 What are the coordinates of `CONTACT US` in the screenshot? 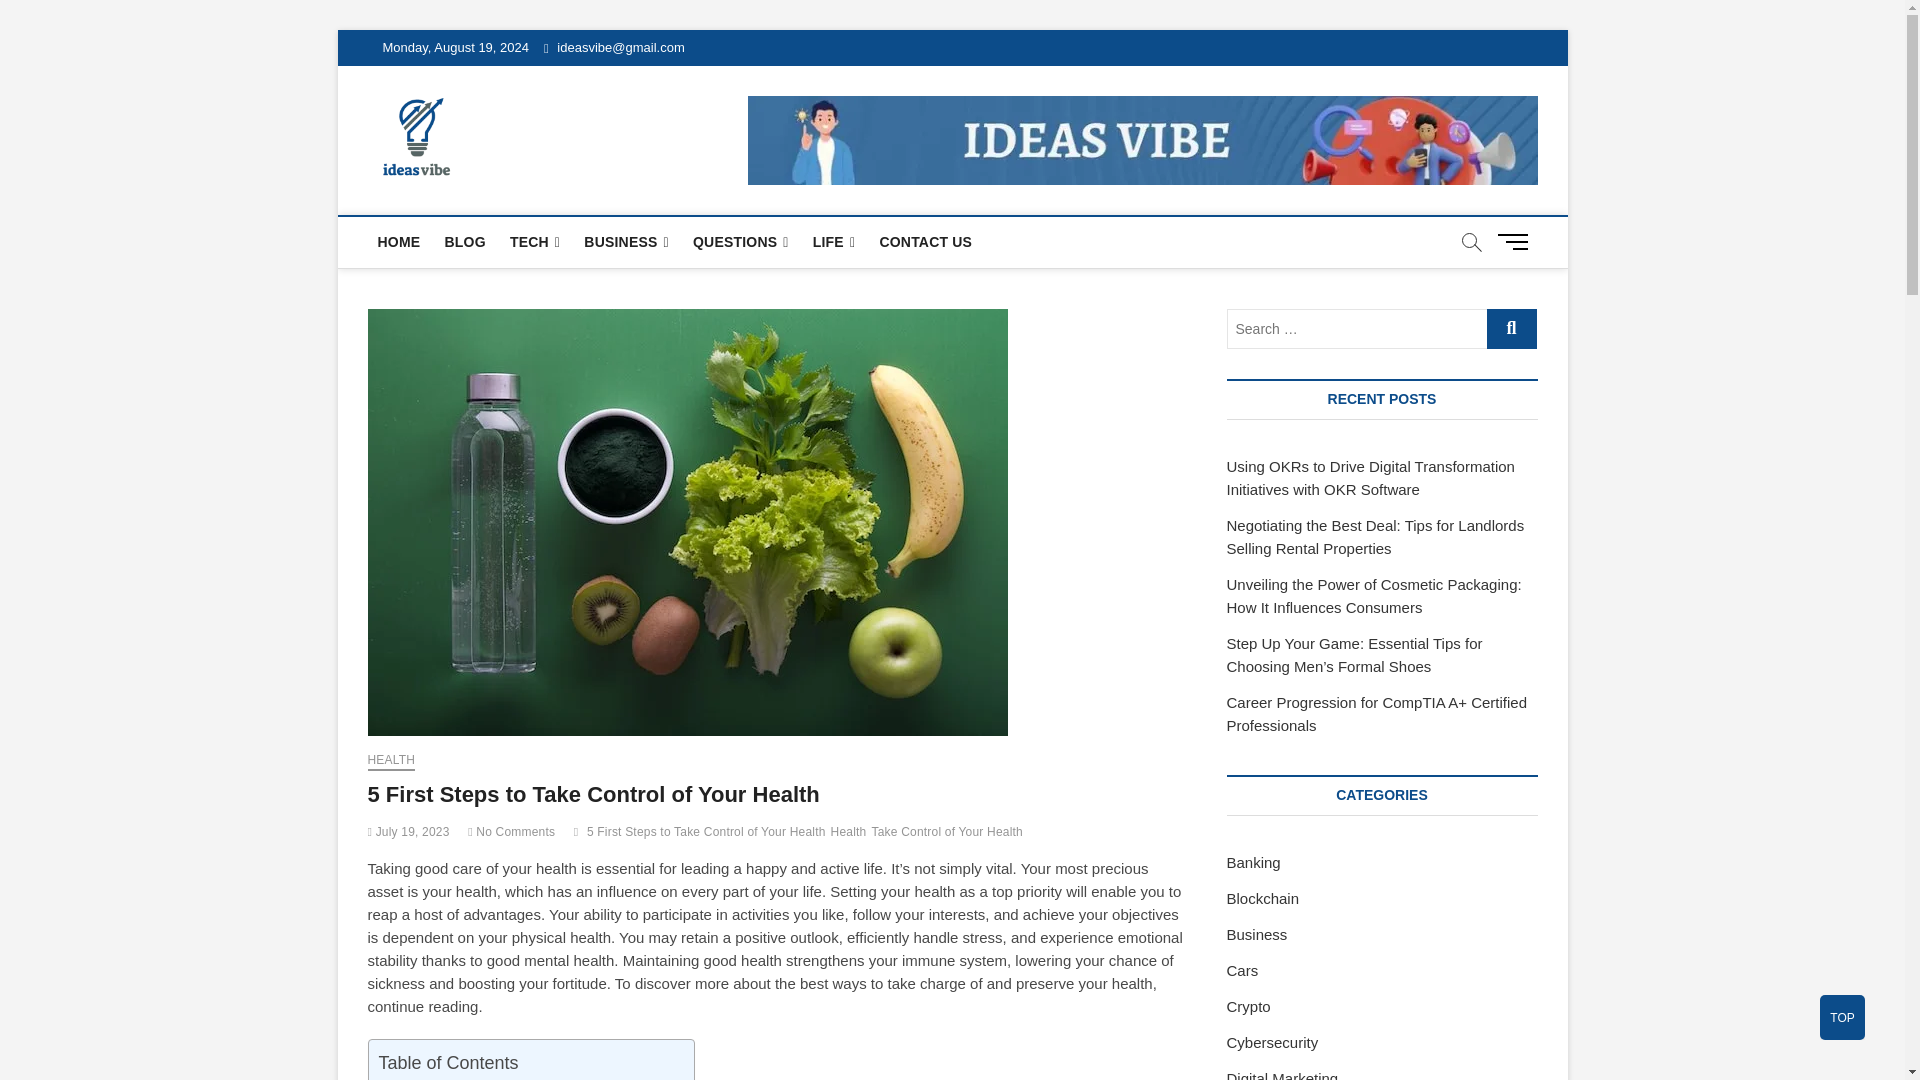 It's located at (925, 242).